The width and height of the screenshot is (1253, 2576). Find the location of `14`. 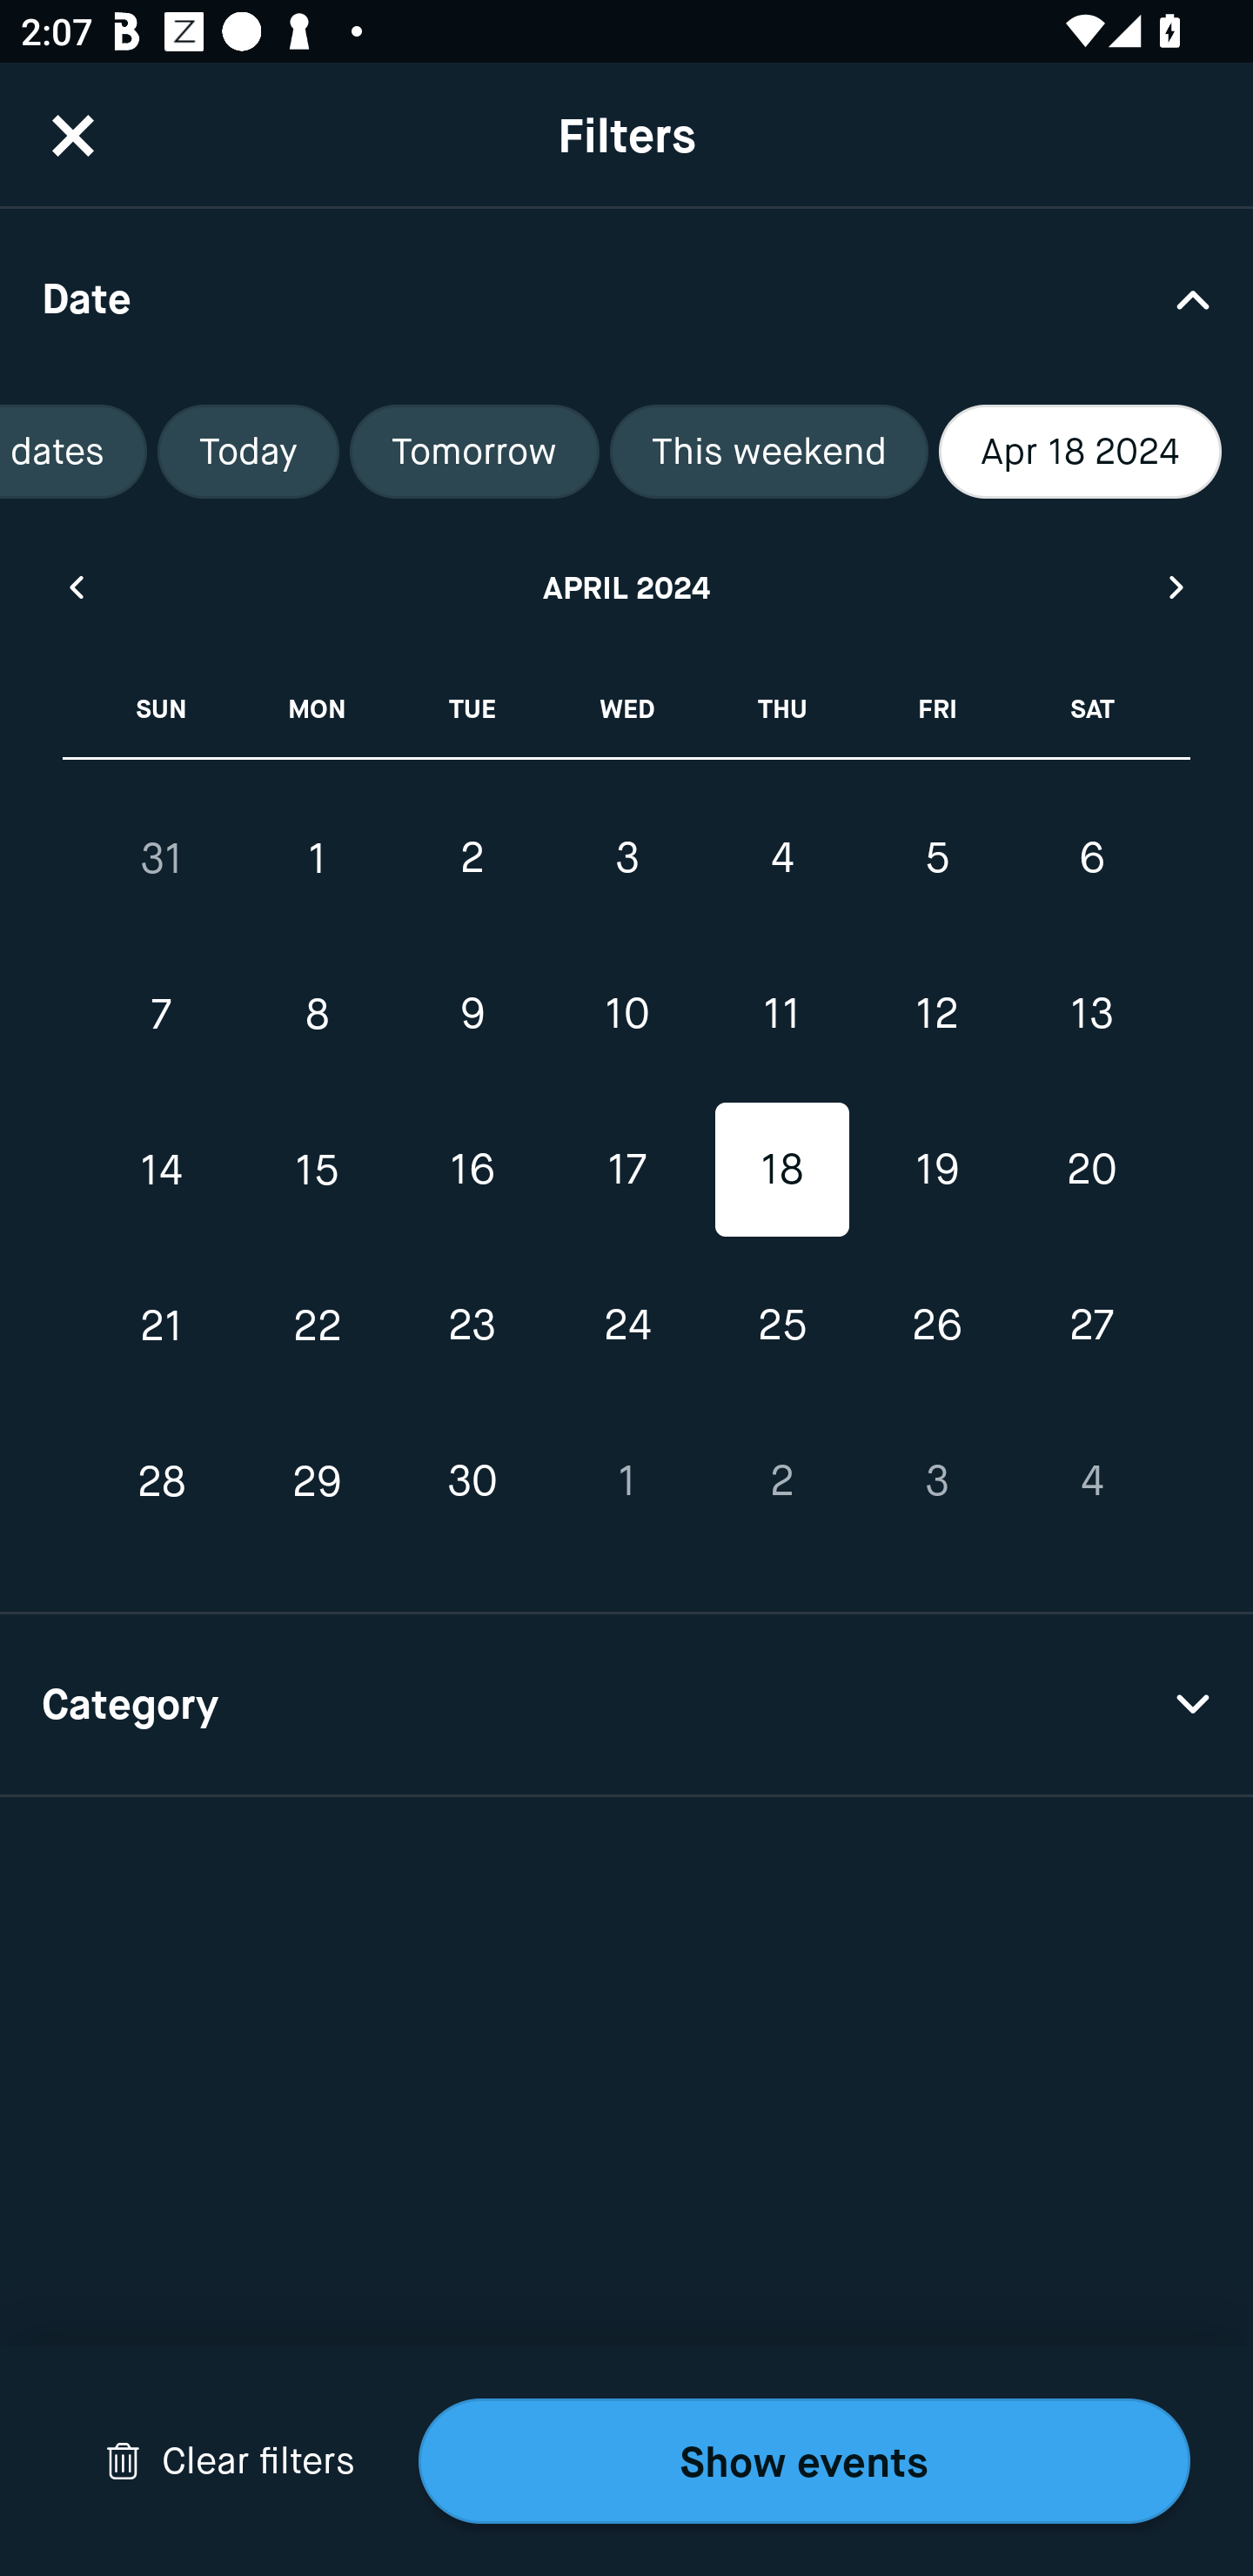

14 is located at coordinates (162, 1170).